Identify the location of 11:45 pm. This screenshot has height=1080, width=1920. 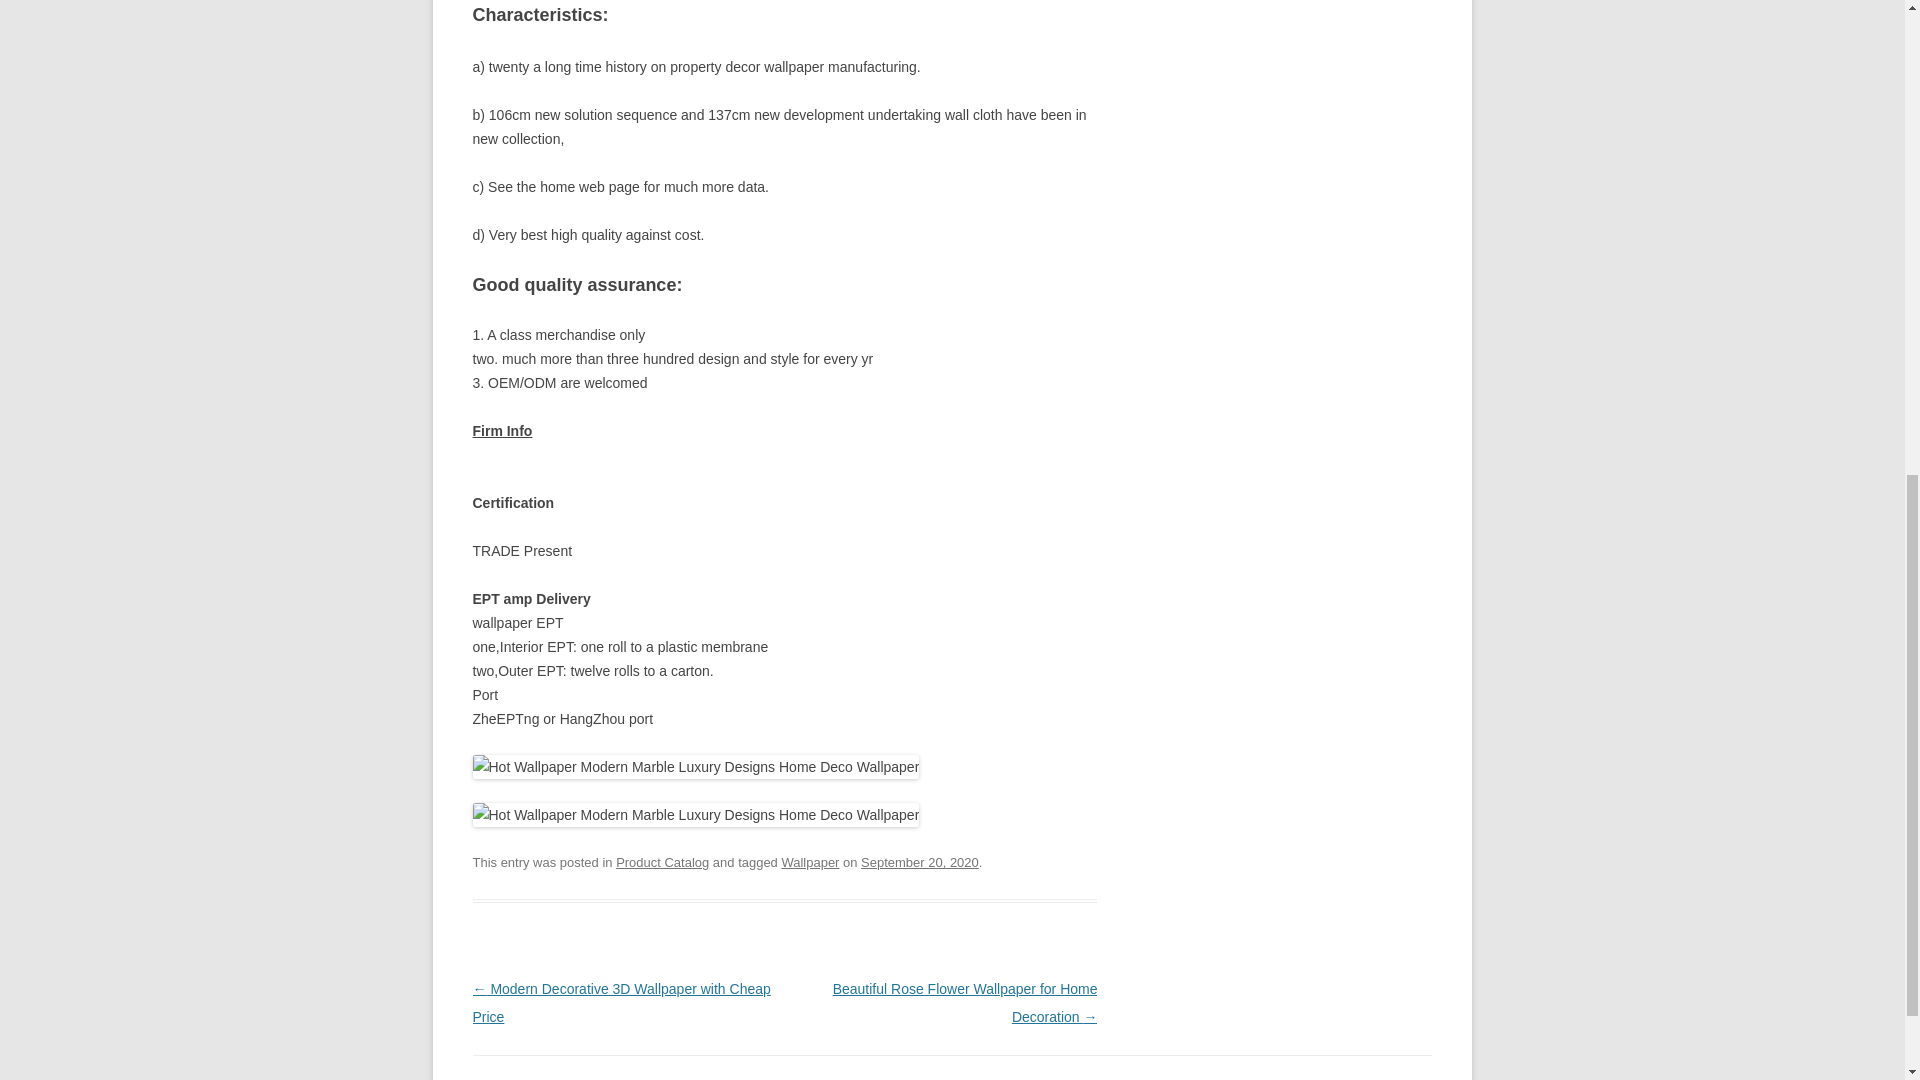
(920, 862).